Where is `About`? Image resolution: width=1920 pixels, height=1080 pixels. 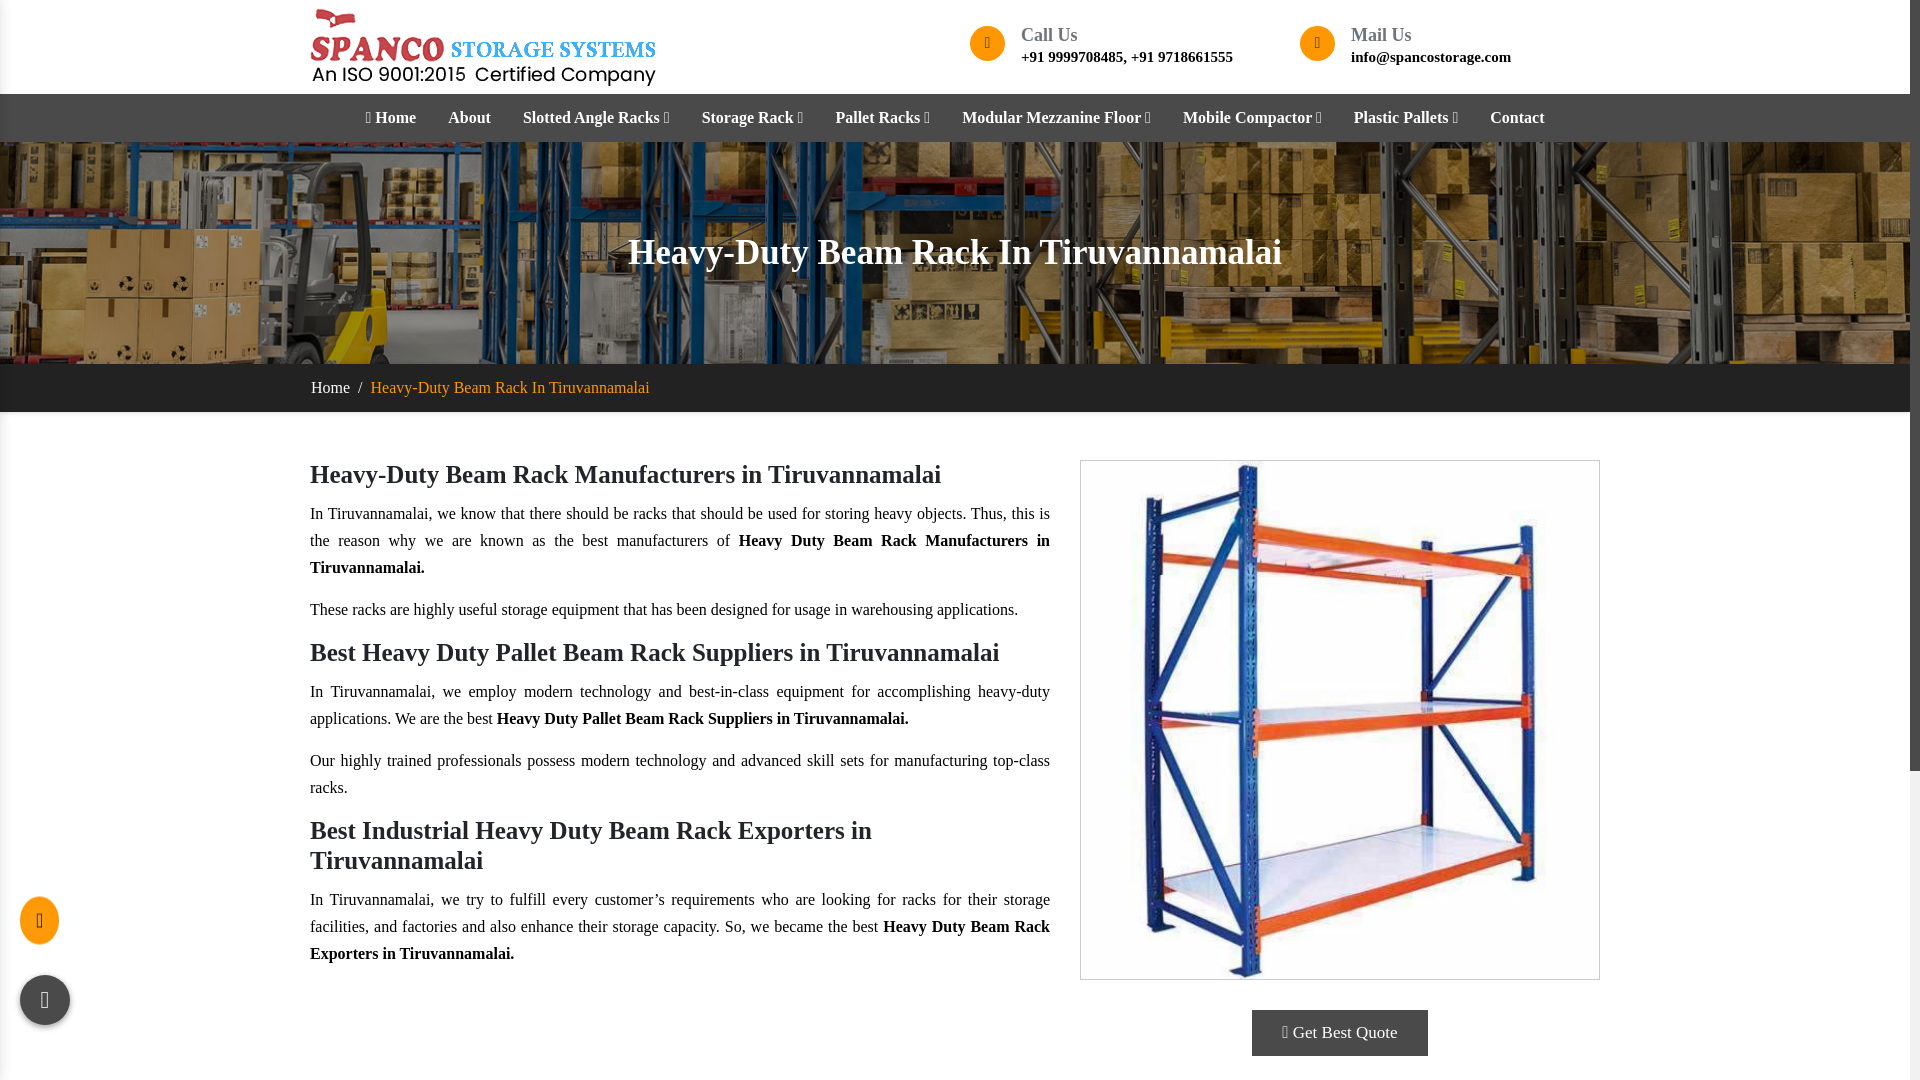
About is located at coordinates (469, 117).